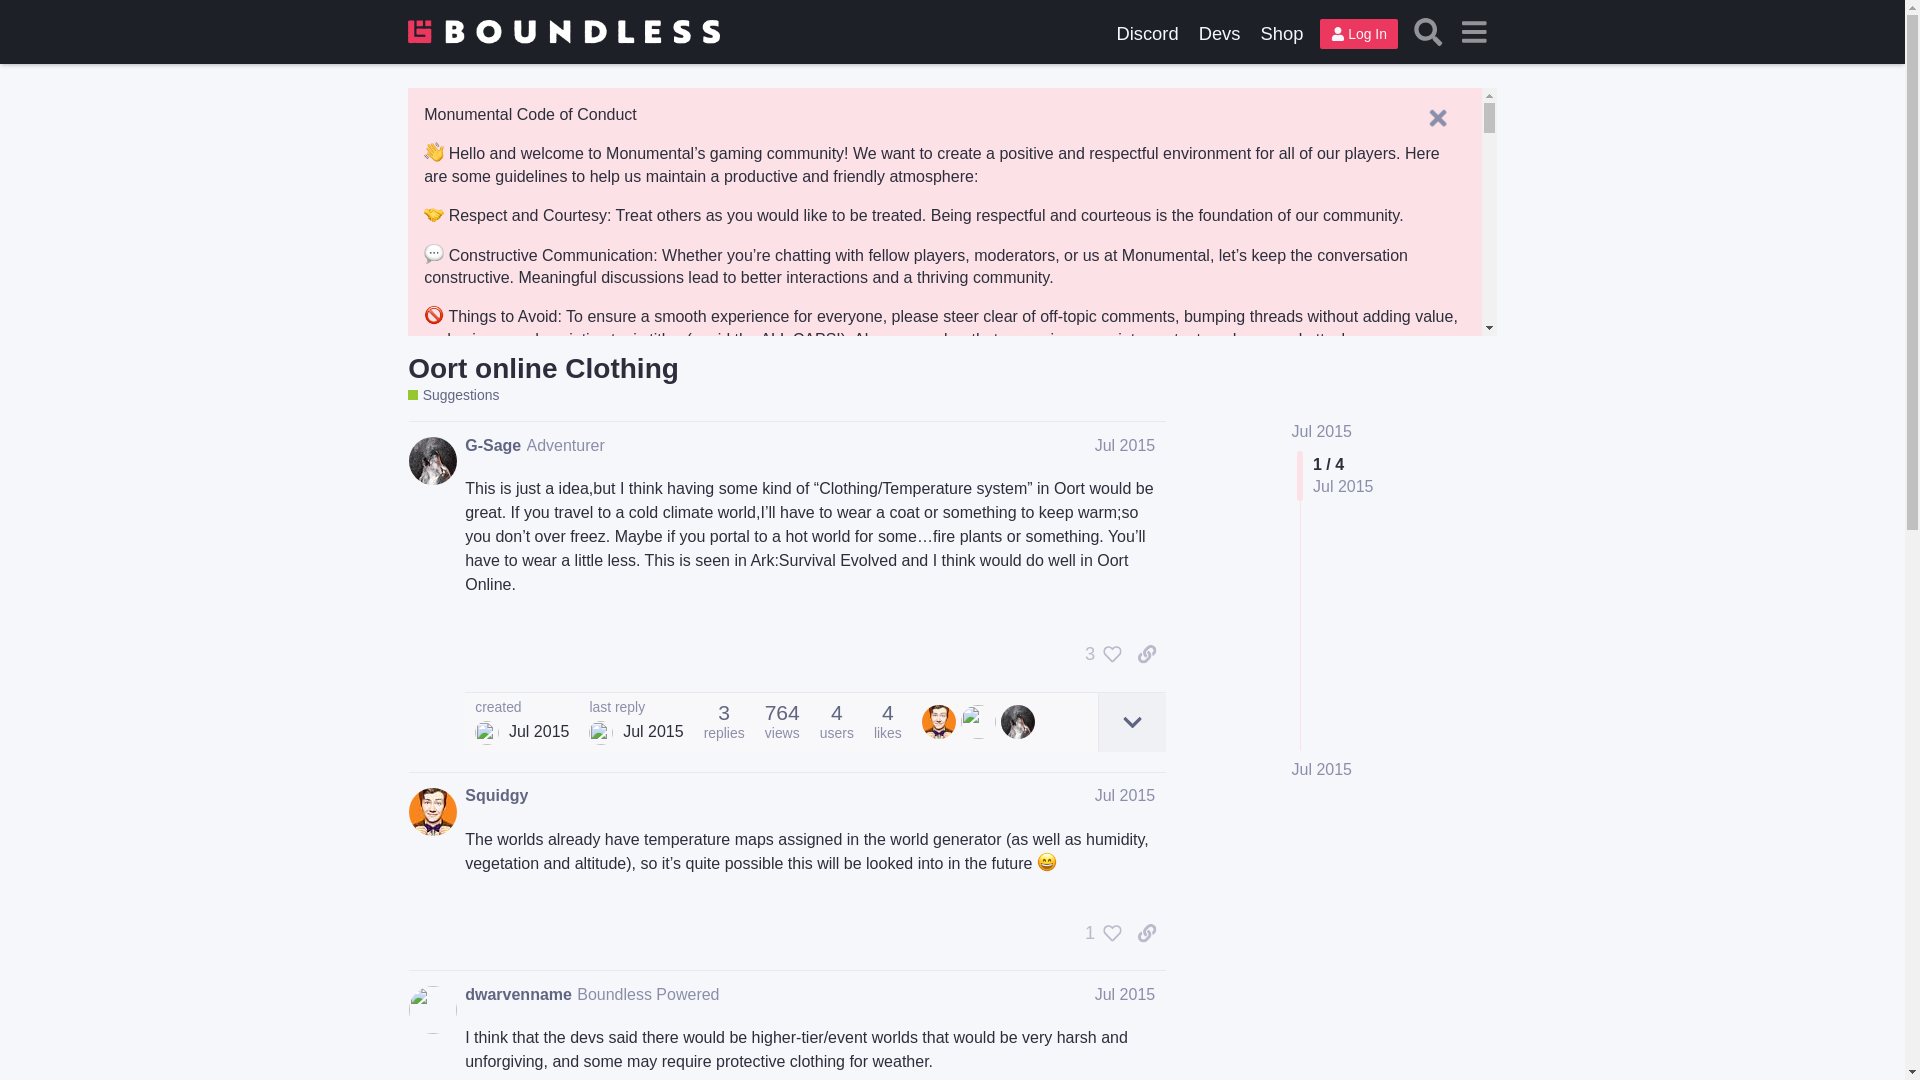  I want to click on Devs, so click(1220, 33).